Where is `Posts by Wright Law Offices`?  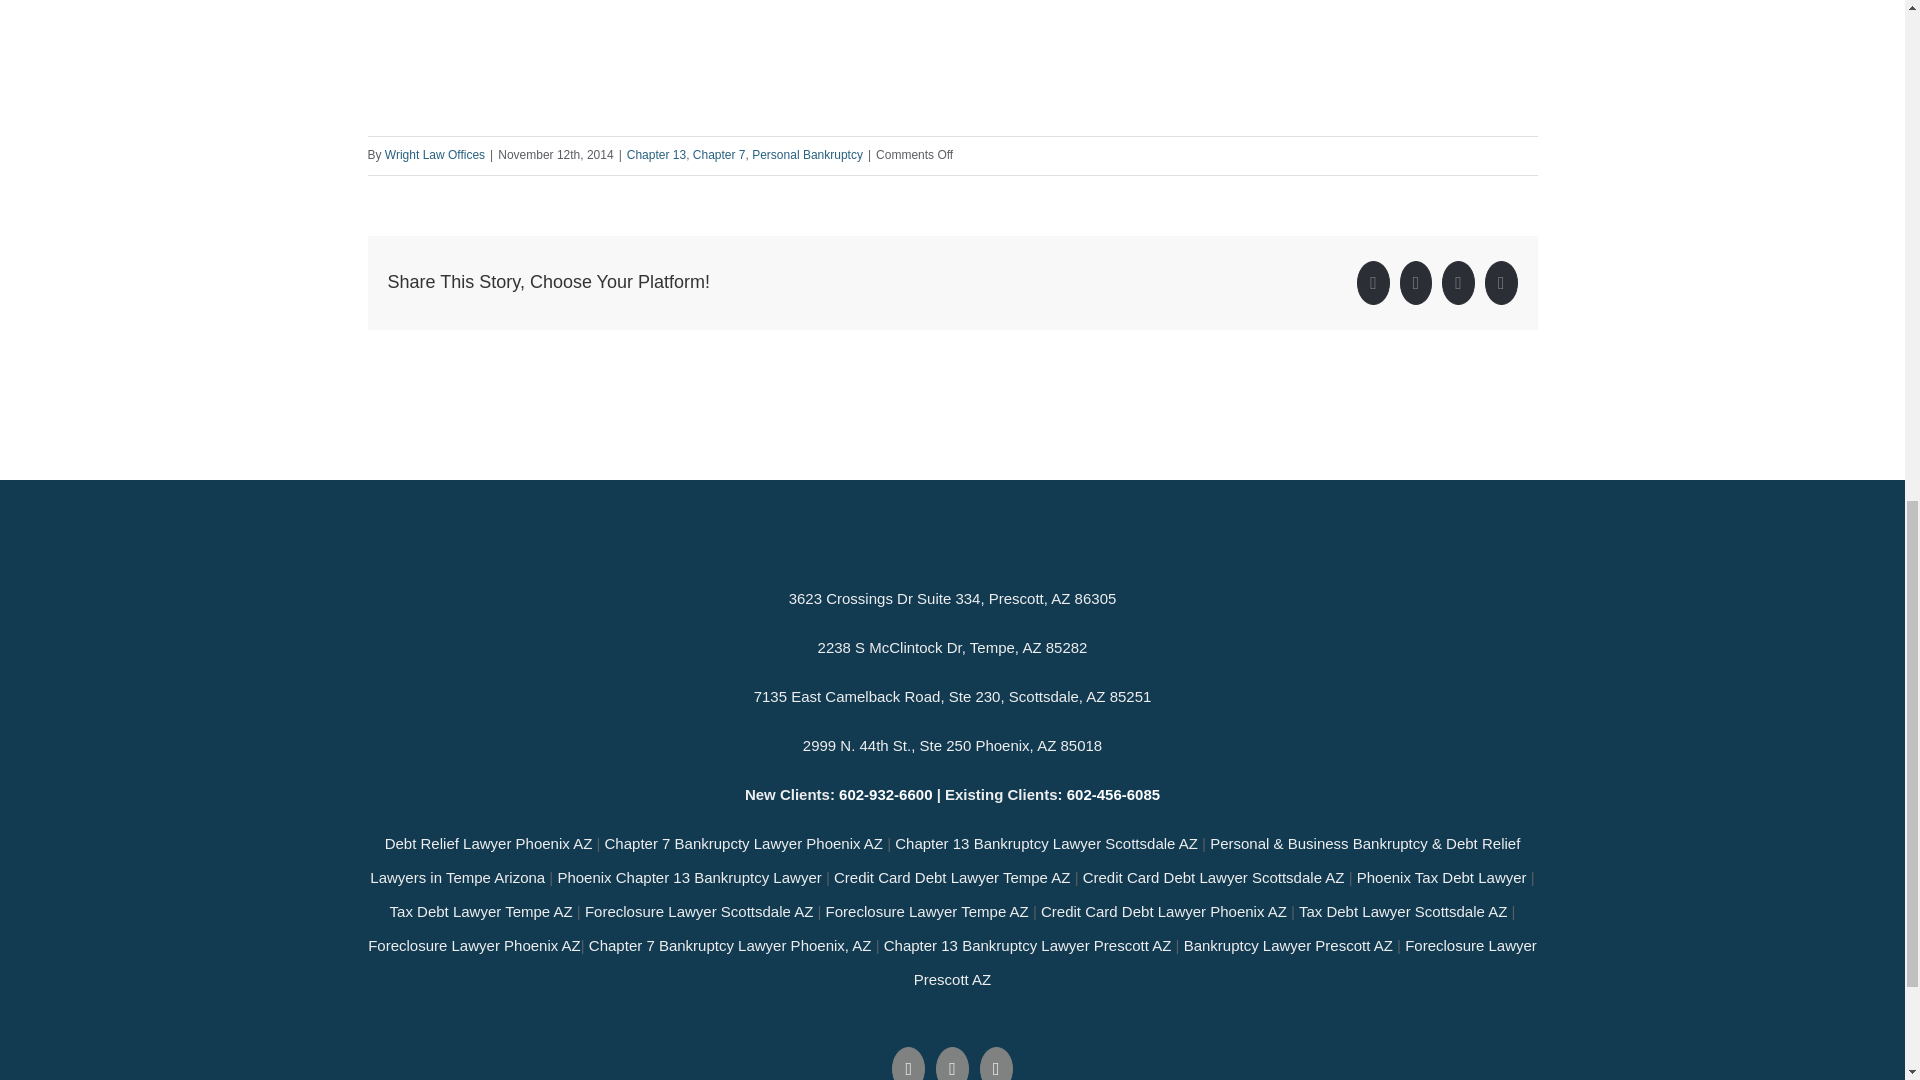
Posts by Wright Law Offices is located at coordinates (435, 154).